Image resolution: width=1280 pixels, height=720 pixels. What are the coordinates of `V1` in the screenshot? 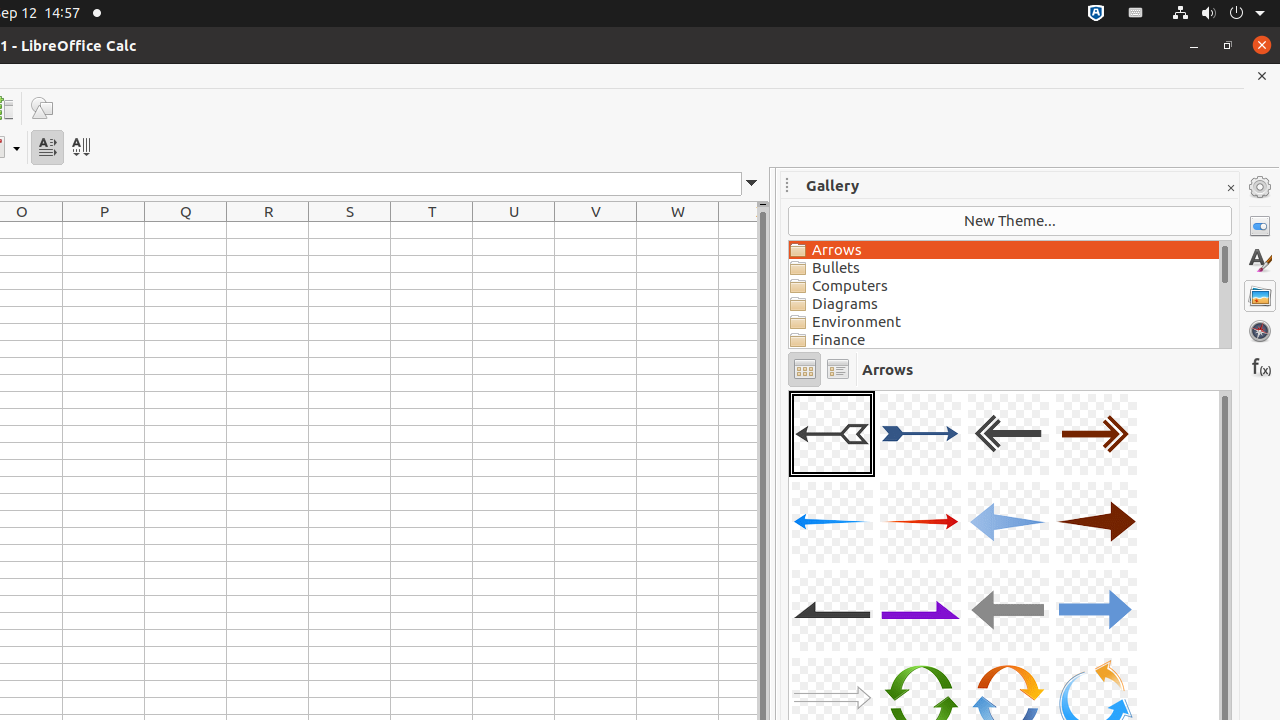 It's located at (596, 230).